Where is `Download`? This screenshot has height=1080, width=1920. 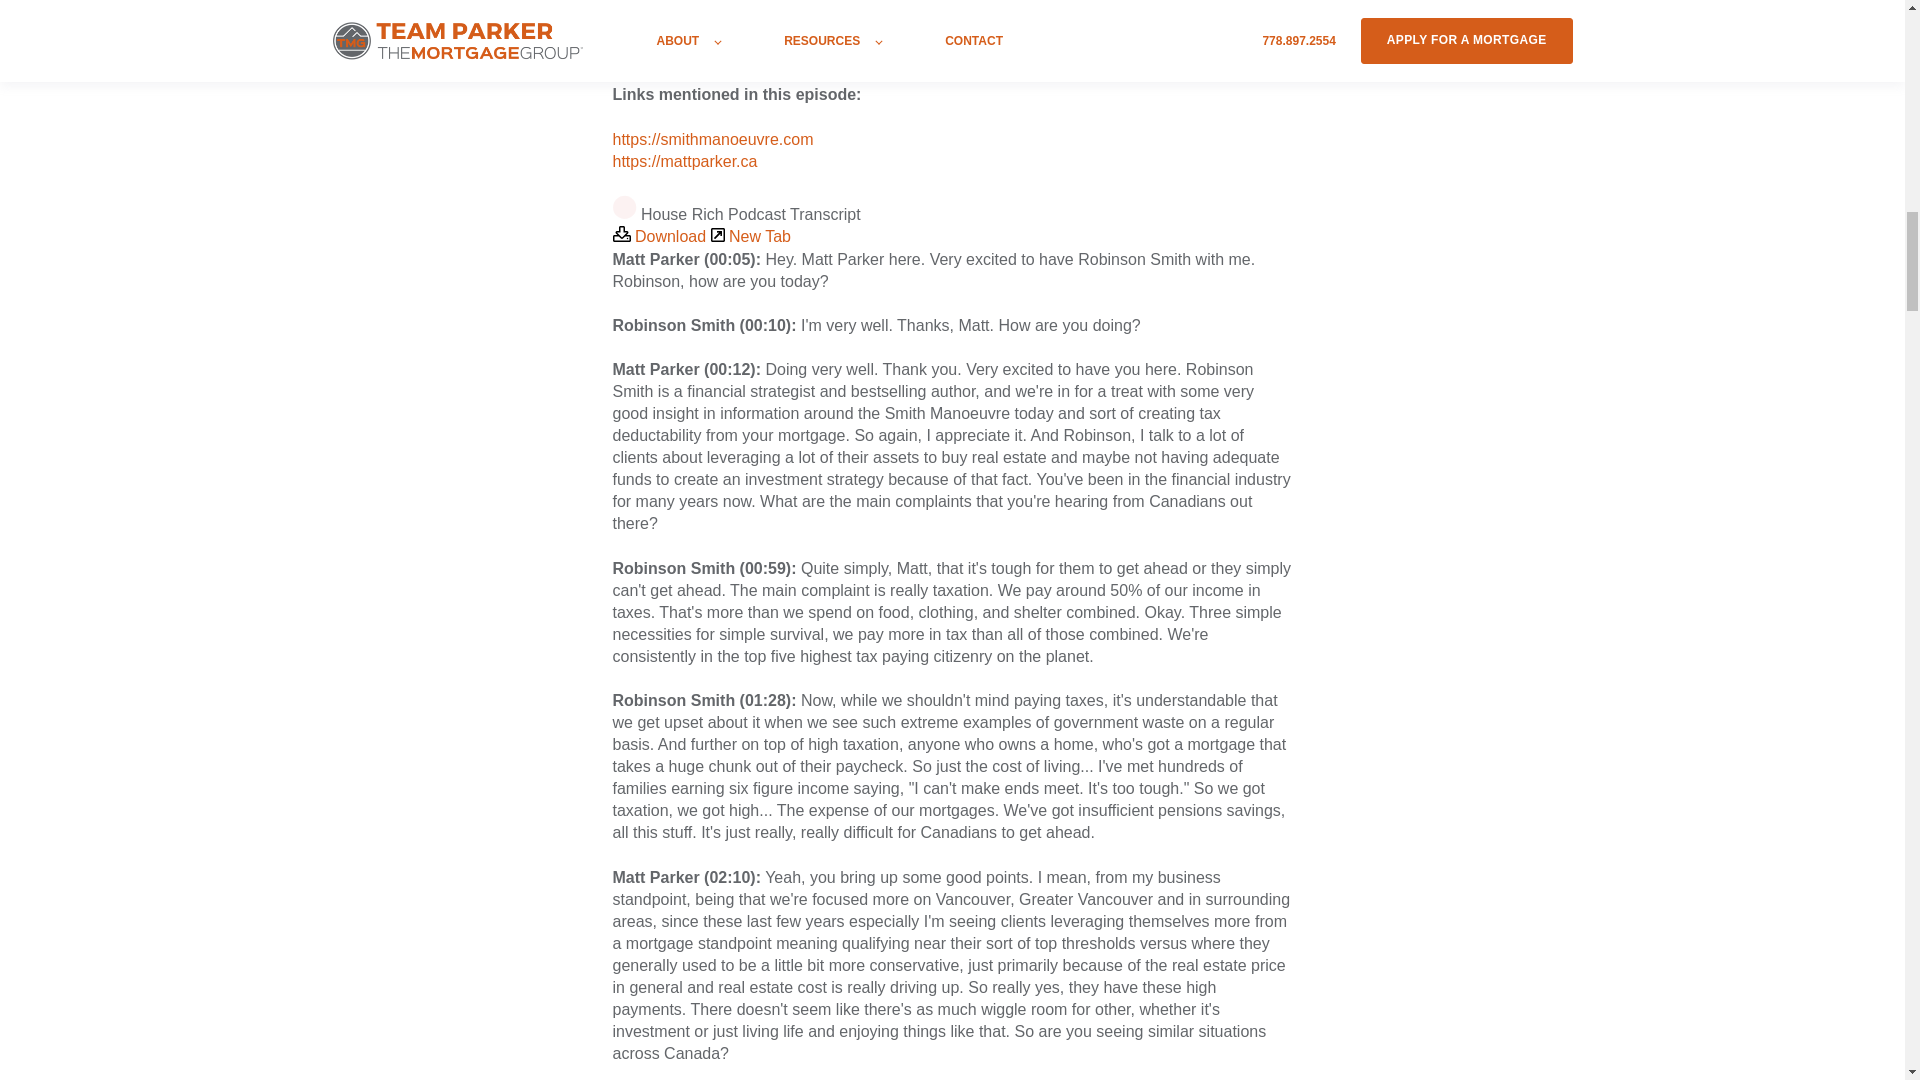
Download is located at coordinates (661, 236).